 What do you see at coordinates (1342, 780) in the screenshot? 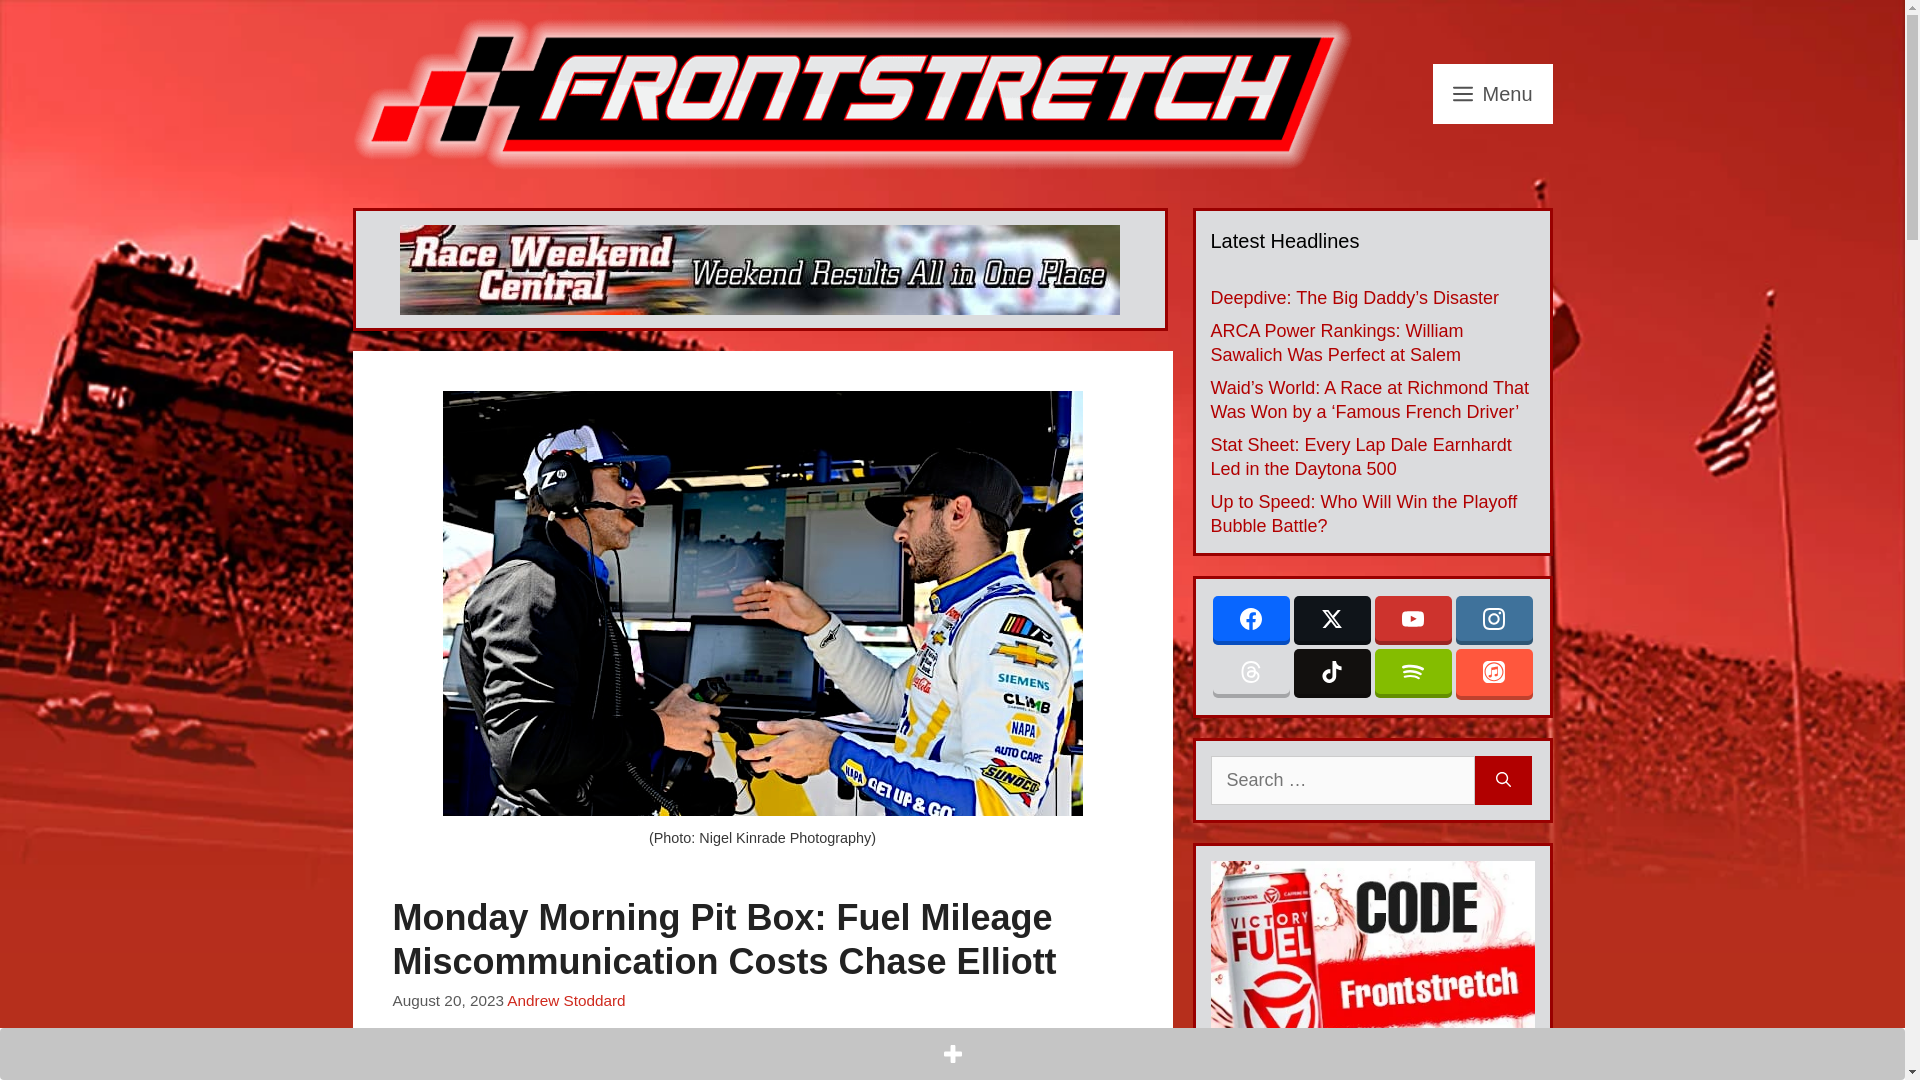
I see `Search for:` at bounding box center [1342, 780].